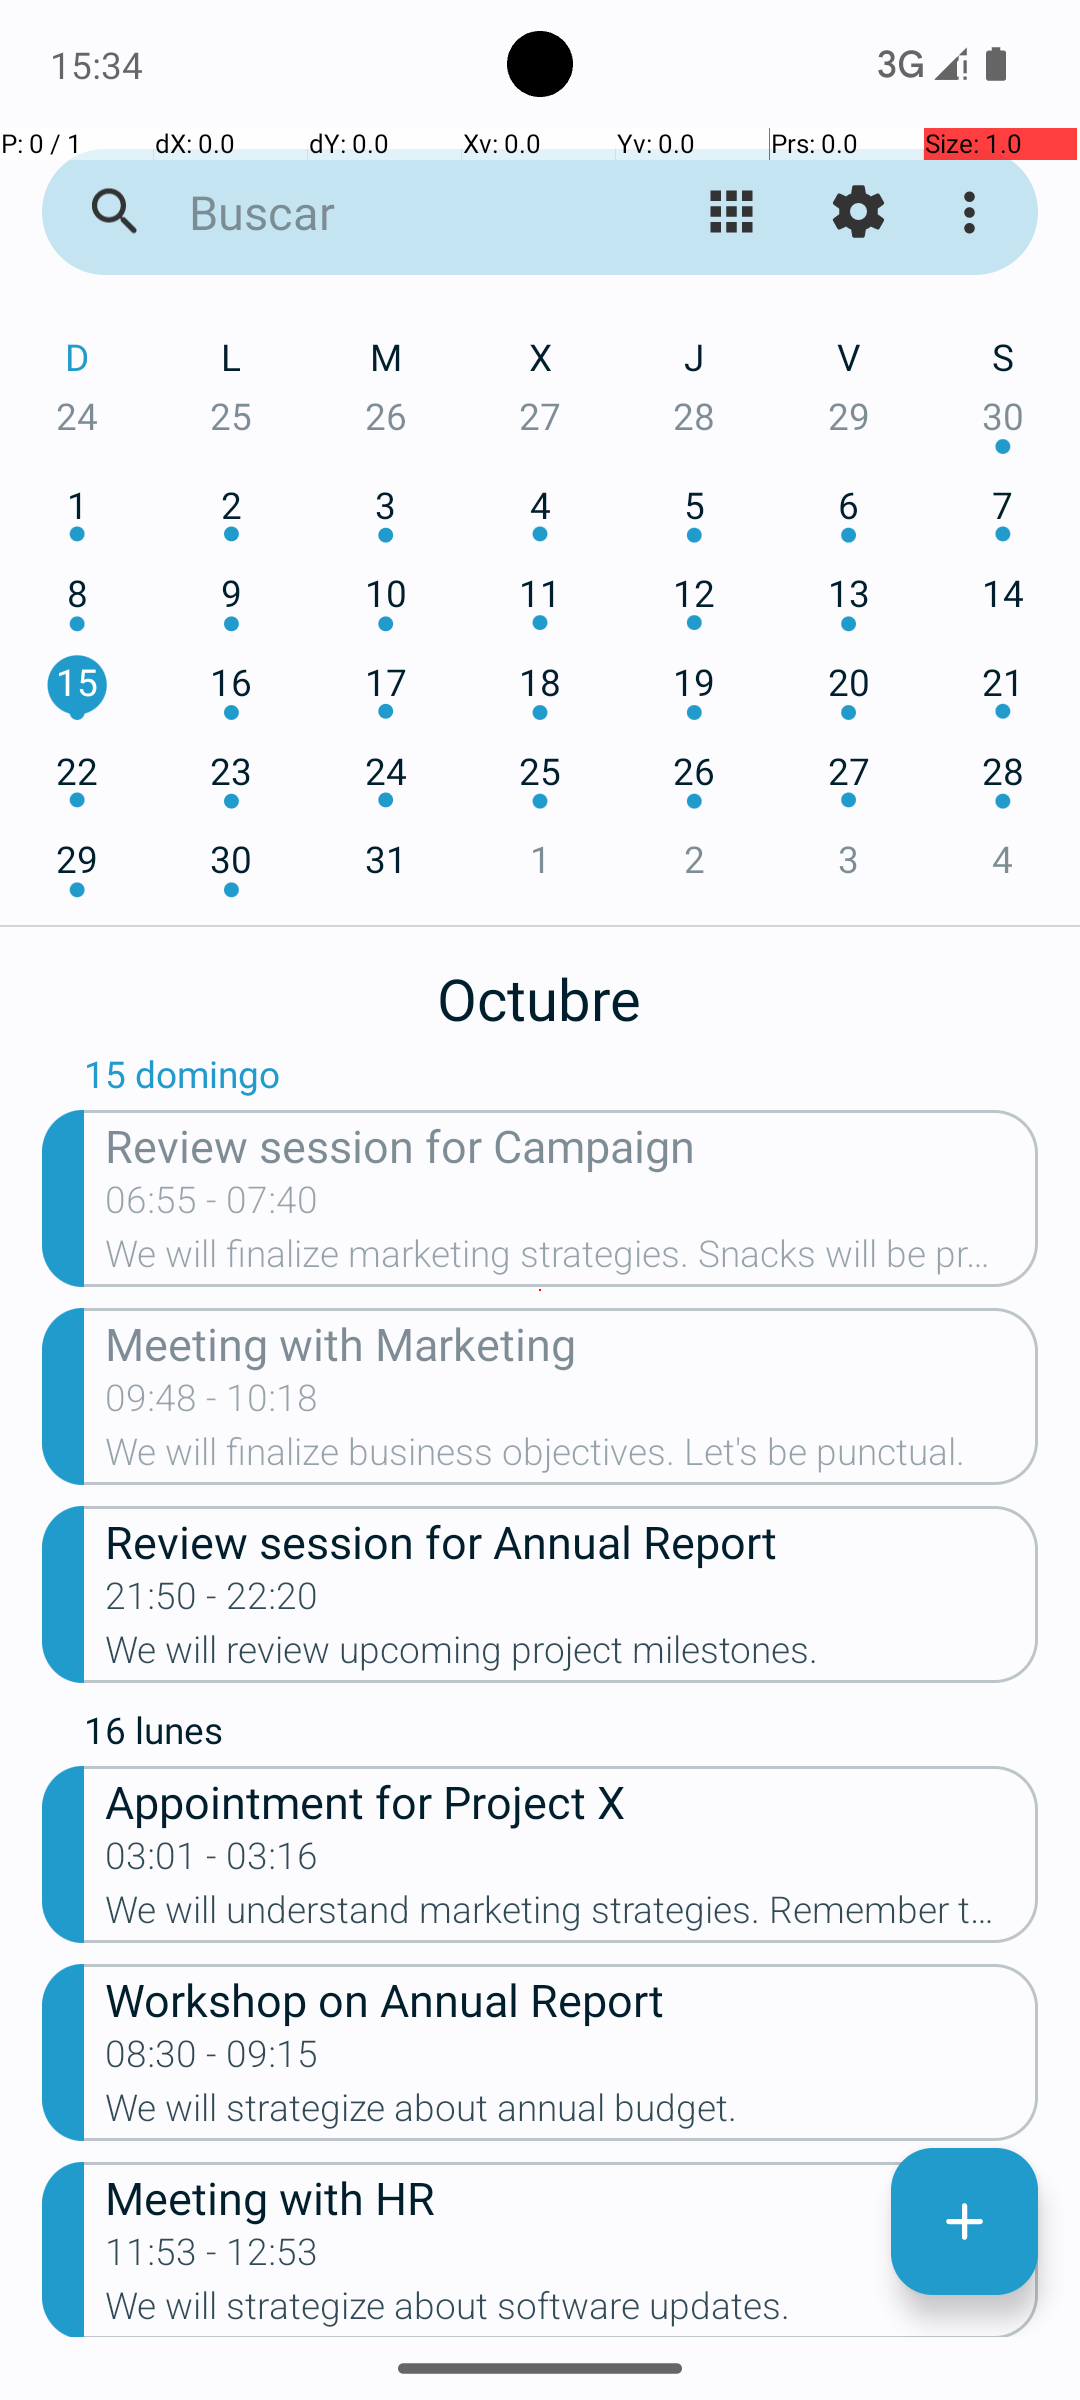  What do you see at coordinates (572, 2114) in the screenshot?
I see `We will strategize about annual budget.` at bounding box center [572, 2114].